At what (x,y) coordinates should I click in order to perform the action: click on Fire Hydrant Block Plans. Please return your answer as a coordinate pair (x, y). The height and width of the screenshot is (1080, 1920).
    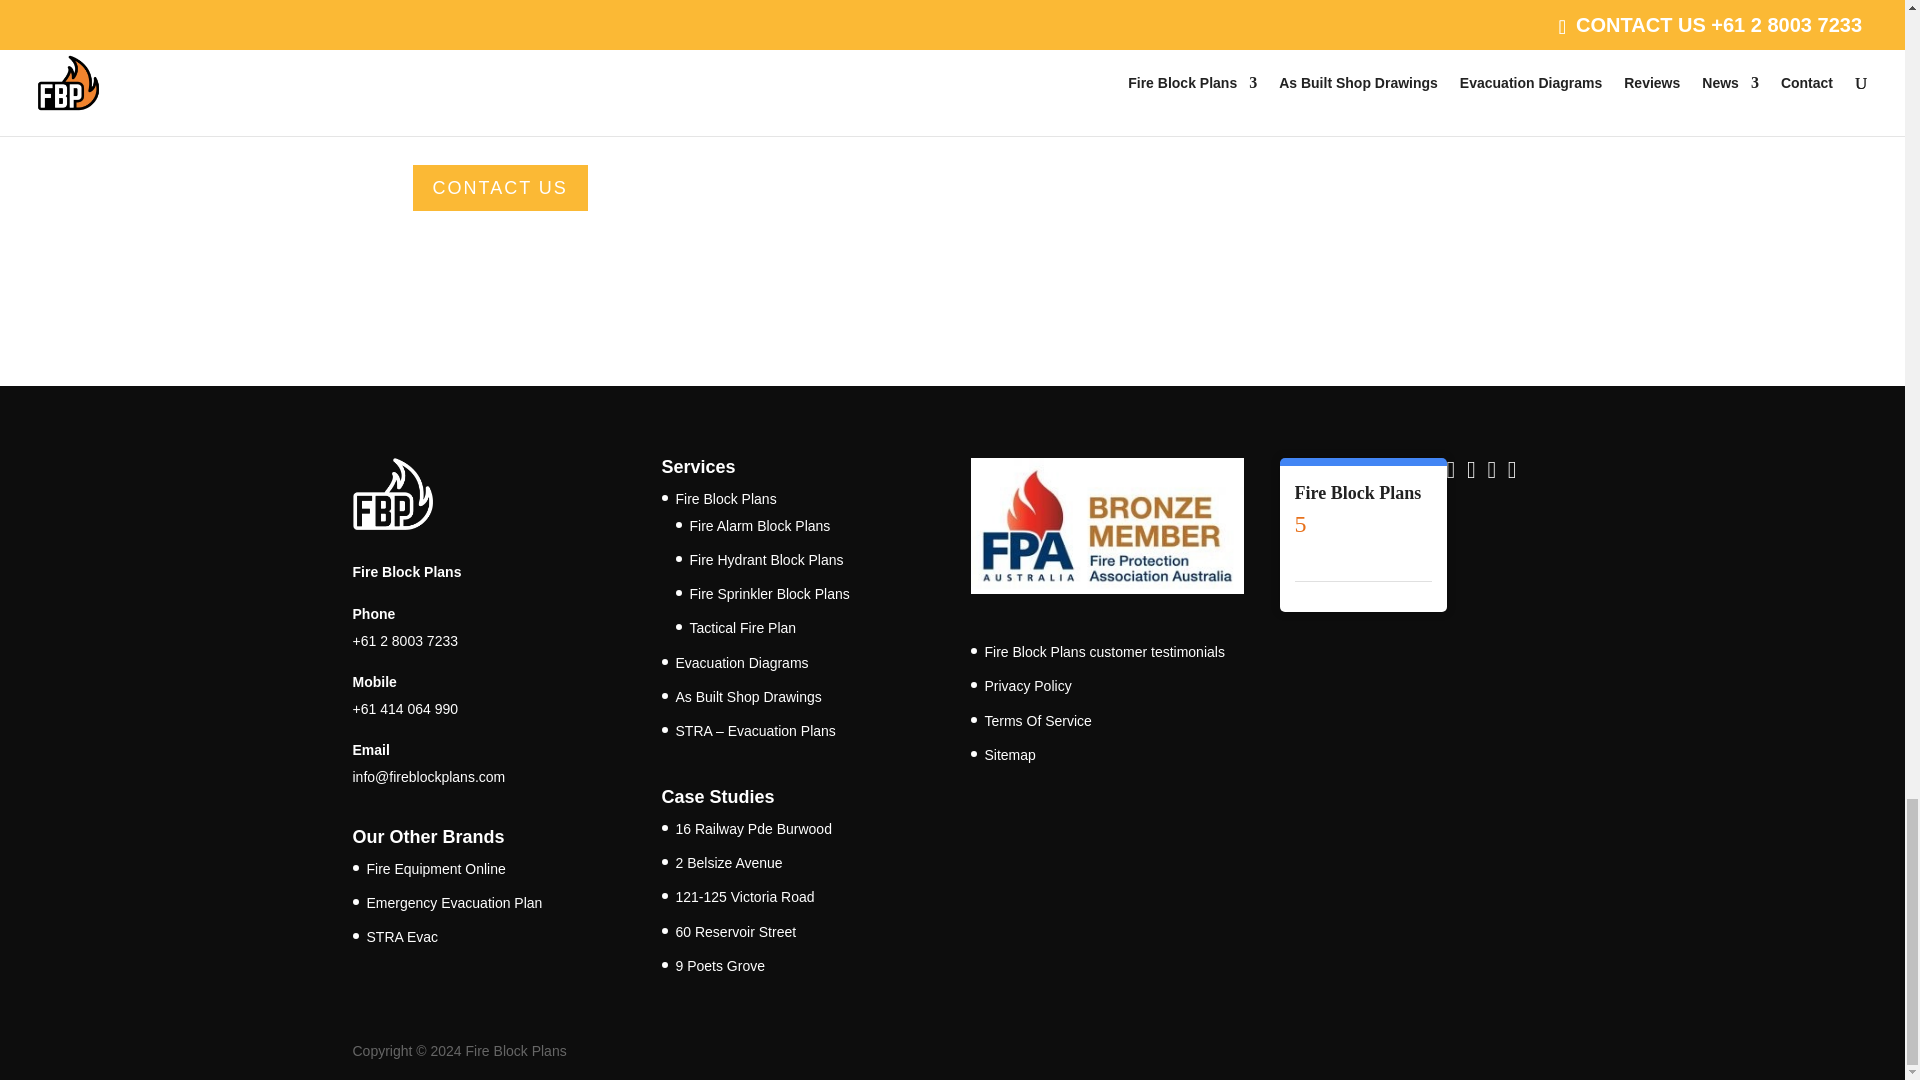
    Looking at the image, I should click on (766, 560).